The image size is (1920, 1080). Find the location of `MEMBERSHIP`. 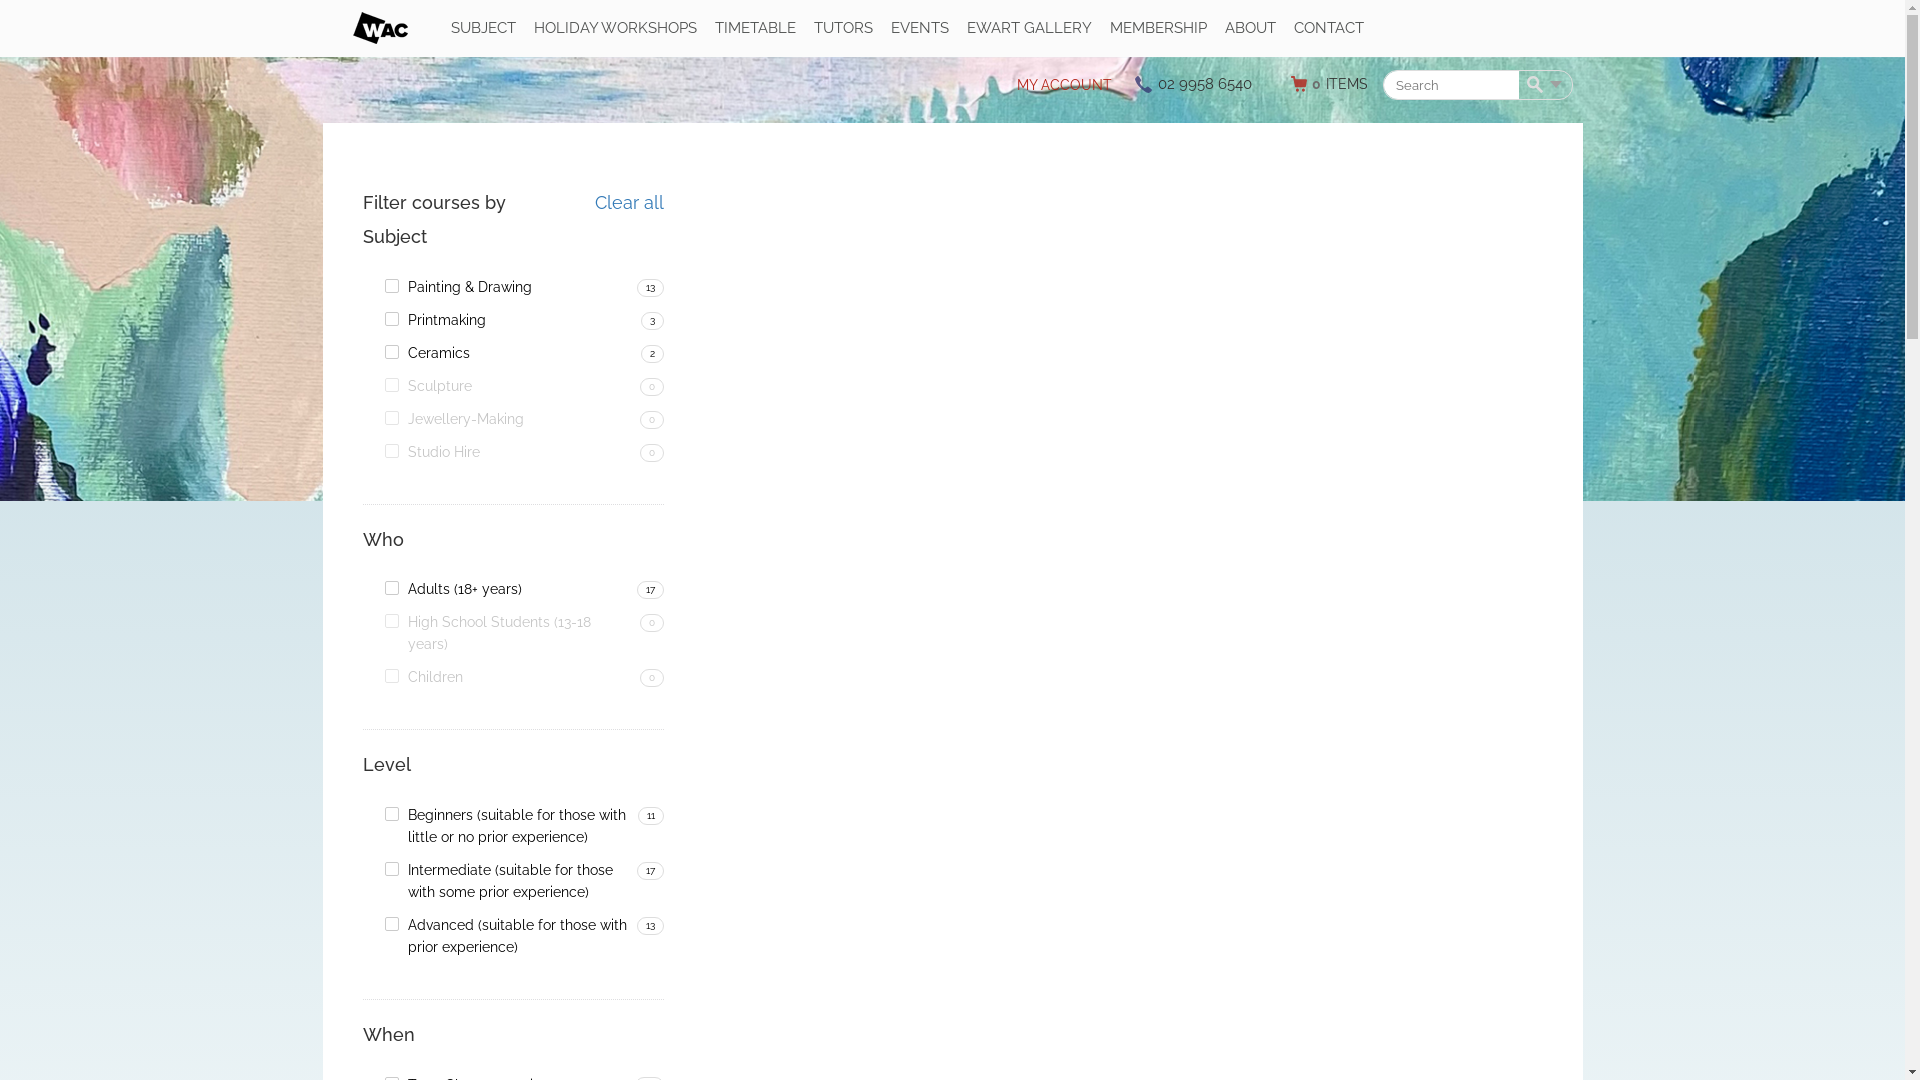

MEMBERSHIP is located at coordinates (1158, 28).